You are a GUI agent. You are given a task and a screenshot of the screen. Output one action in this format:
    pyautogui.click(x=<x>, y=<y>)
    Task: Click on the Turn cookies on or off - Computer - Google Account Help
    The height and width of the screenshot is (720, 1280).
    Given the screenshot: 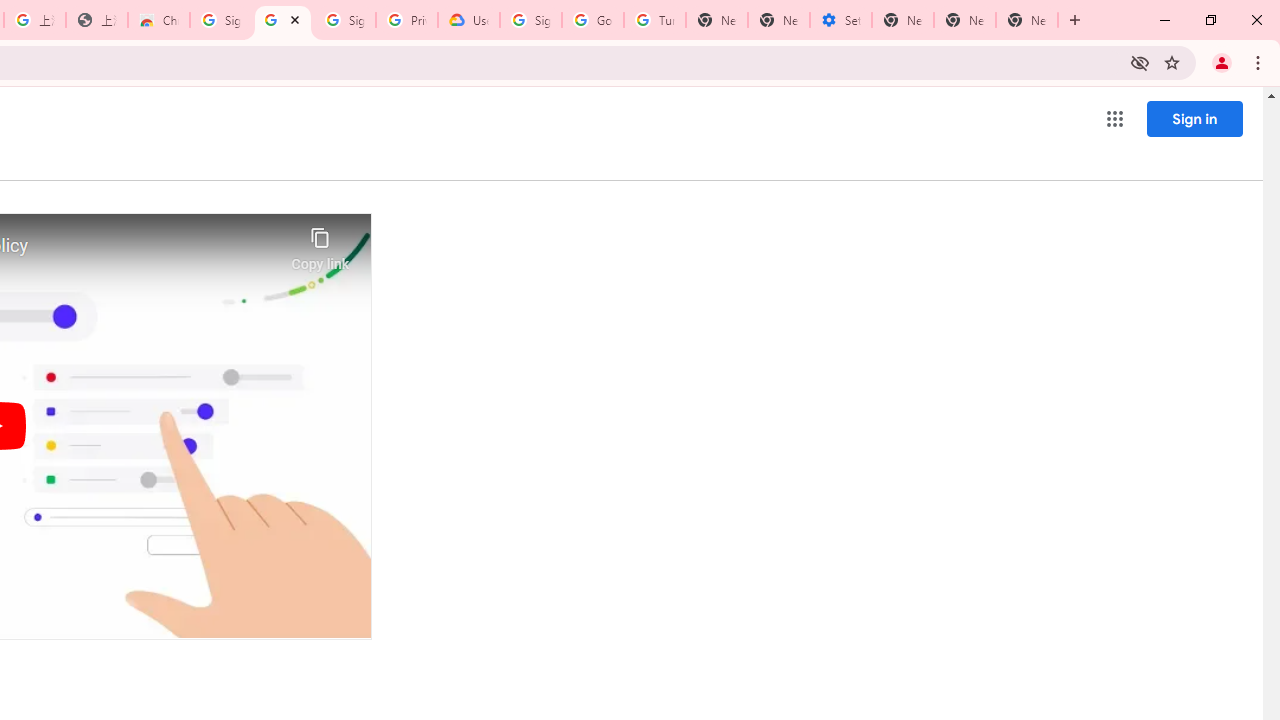 What is the action you would take?
    pyautogui.click(x=654, y=20)
    